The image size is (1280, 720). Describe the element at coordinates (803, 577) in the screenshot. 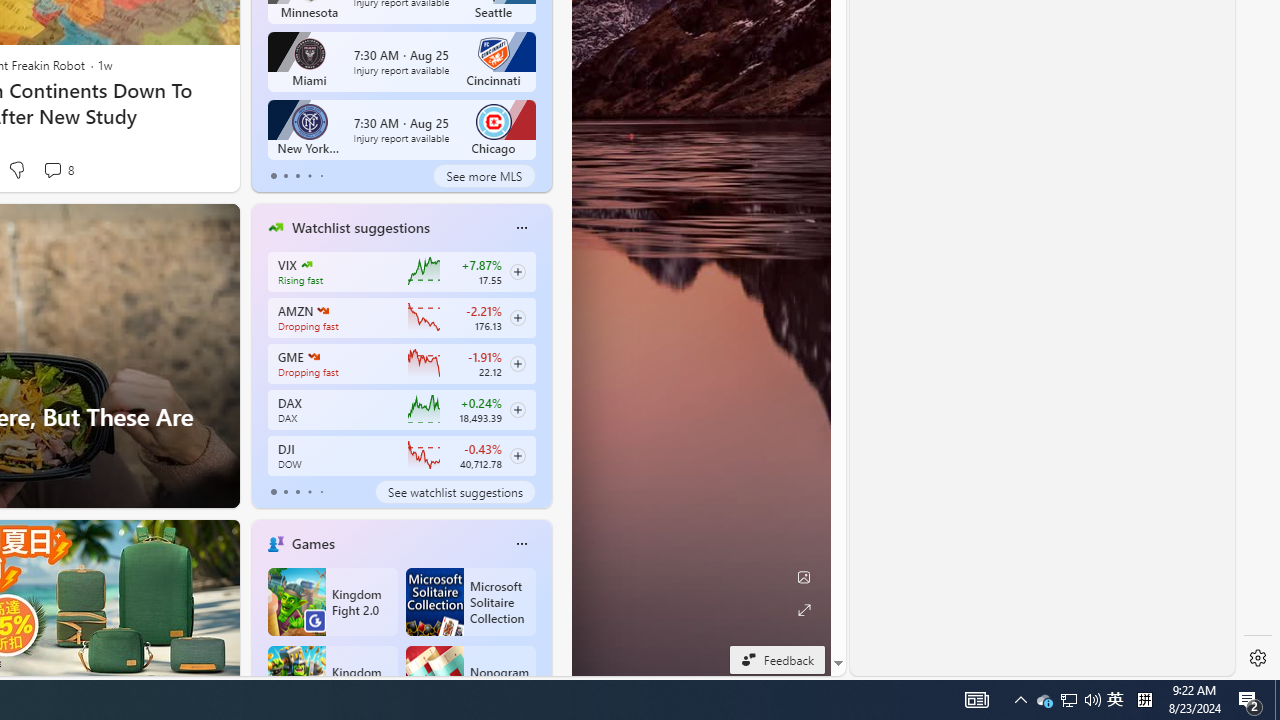

I see `Edit Background` at that location.